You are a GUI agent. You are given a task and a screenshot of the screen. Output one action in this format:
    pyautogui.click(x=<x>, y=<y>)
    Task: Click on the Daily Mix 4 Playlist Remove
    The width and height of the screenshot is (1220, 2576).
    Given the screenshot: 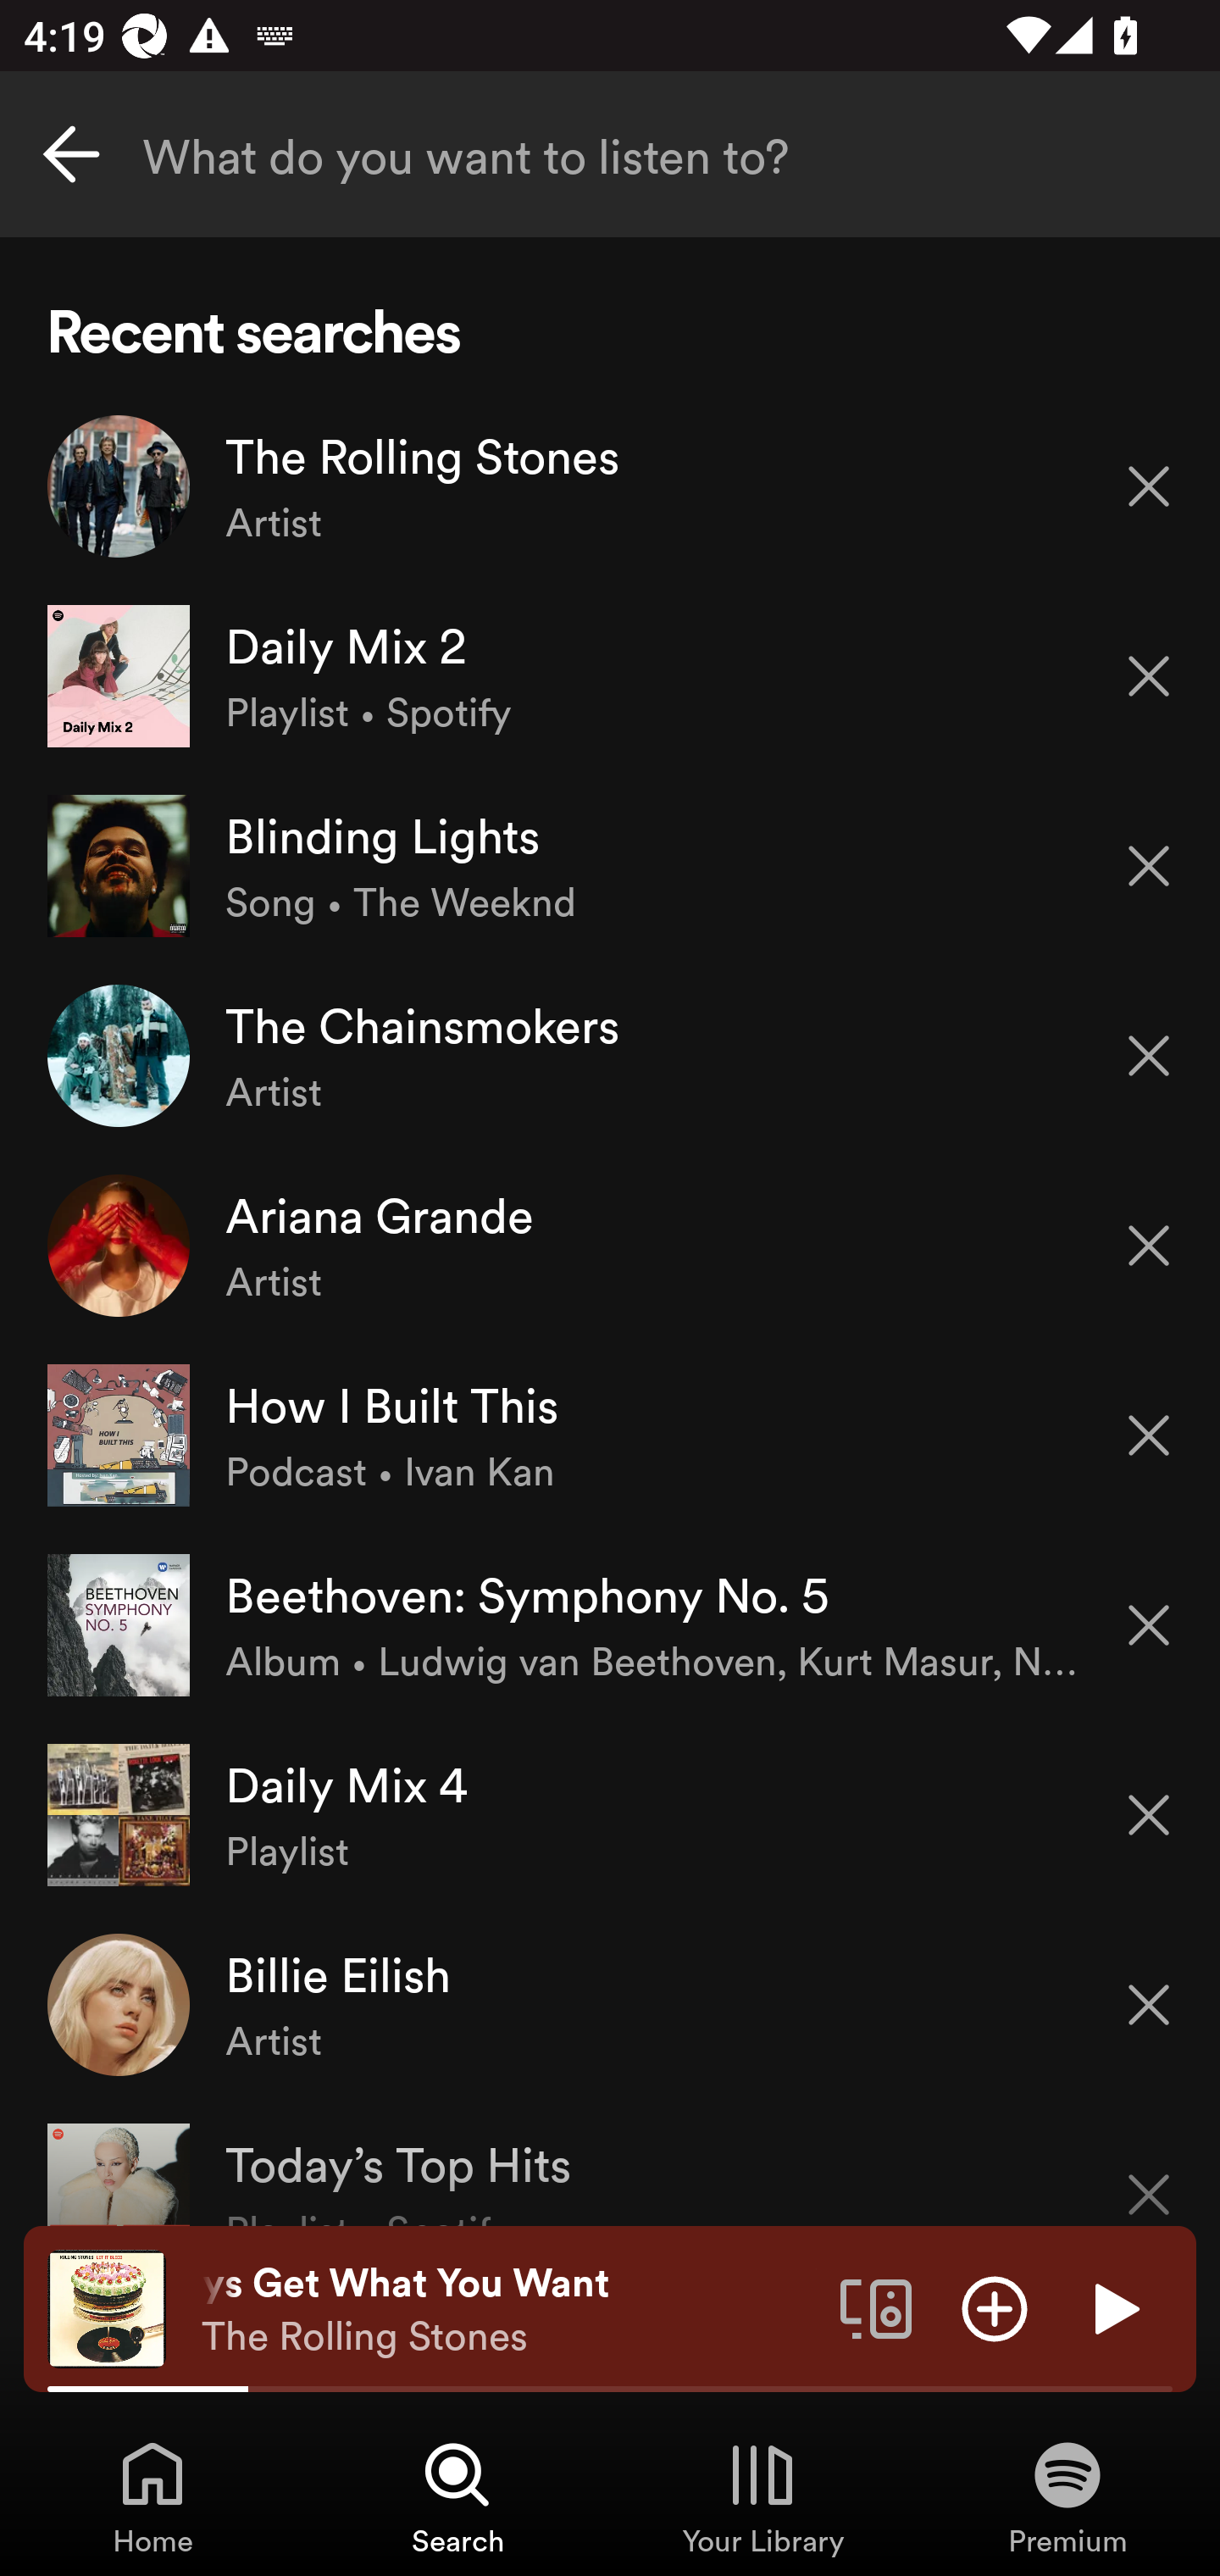 What is the action you would take?
    pyautogui.click(x=610, y=1814)
    